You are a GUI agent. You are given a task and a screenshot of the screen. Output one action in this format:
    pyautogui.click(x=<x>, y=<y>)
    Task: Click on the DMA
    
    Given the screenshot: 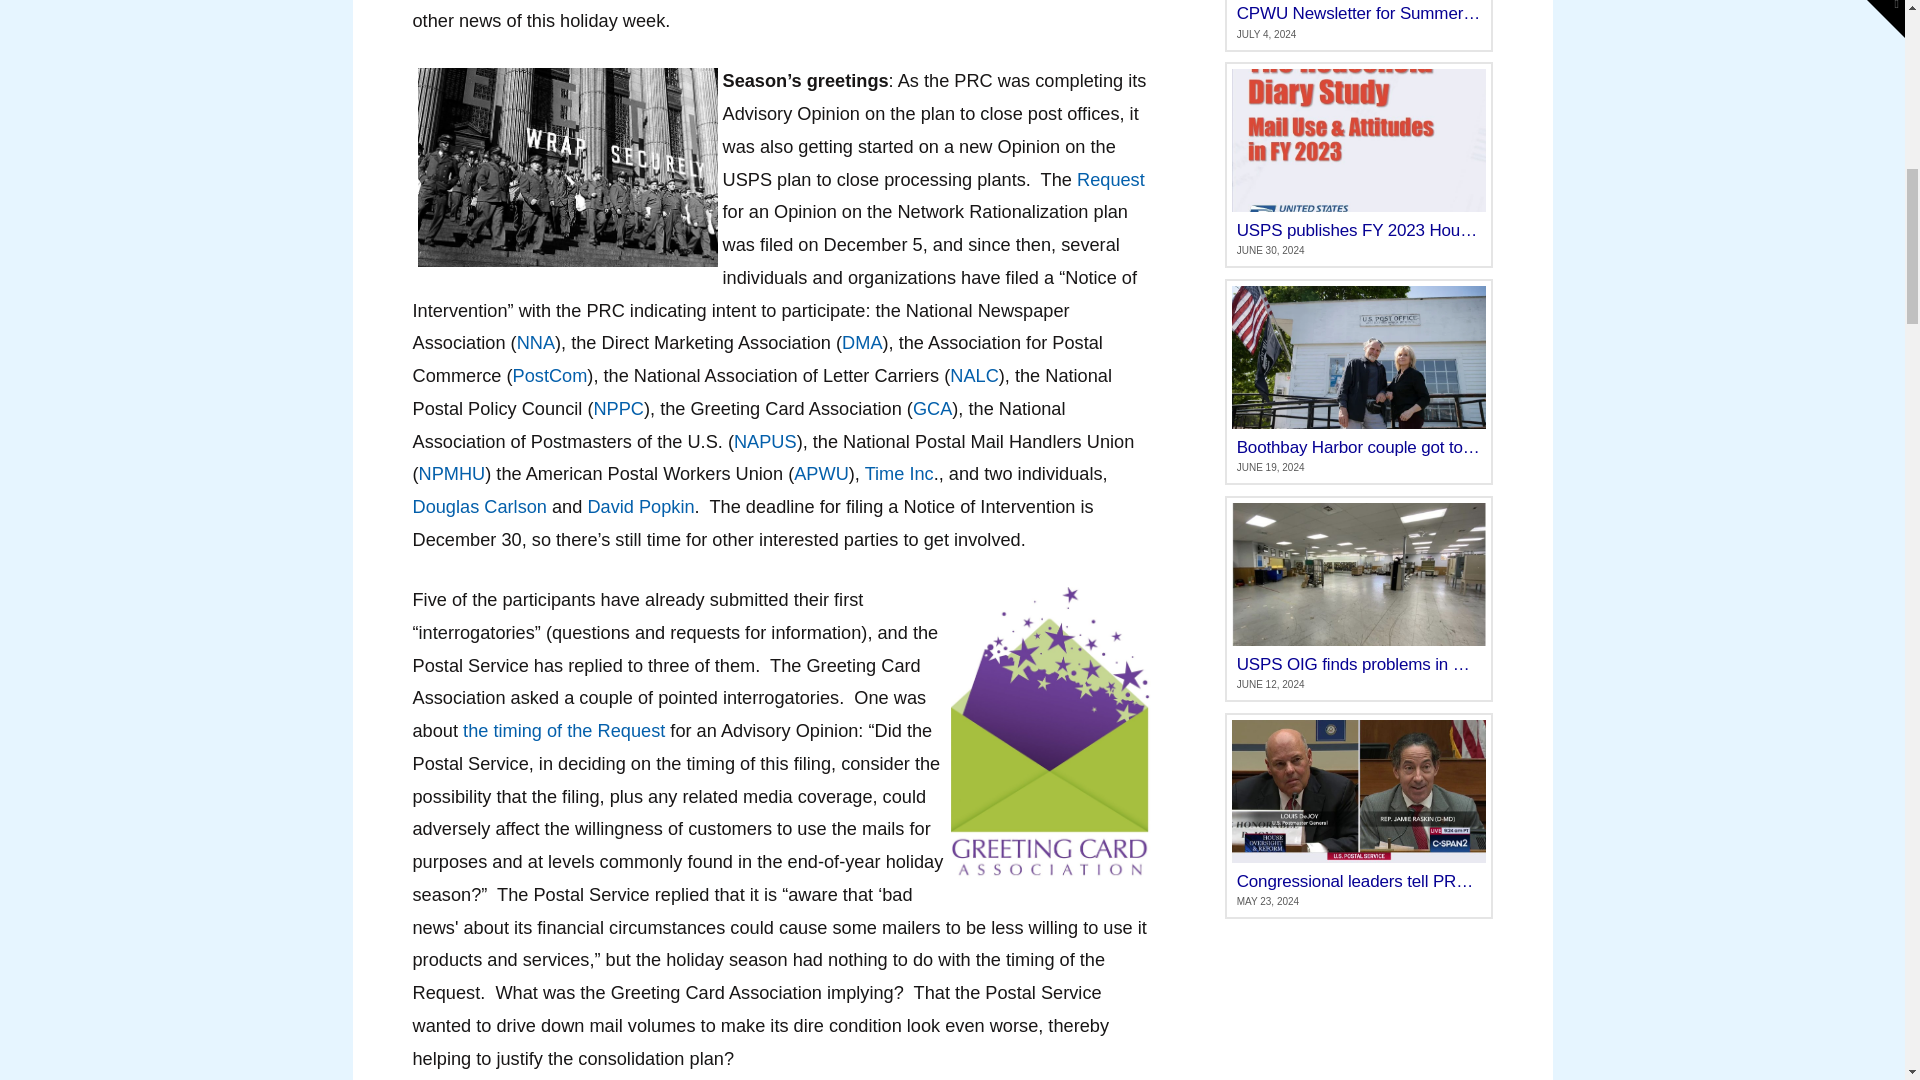 What is the action you would take?
    pyautogui.click(x=862, y=342)
    